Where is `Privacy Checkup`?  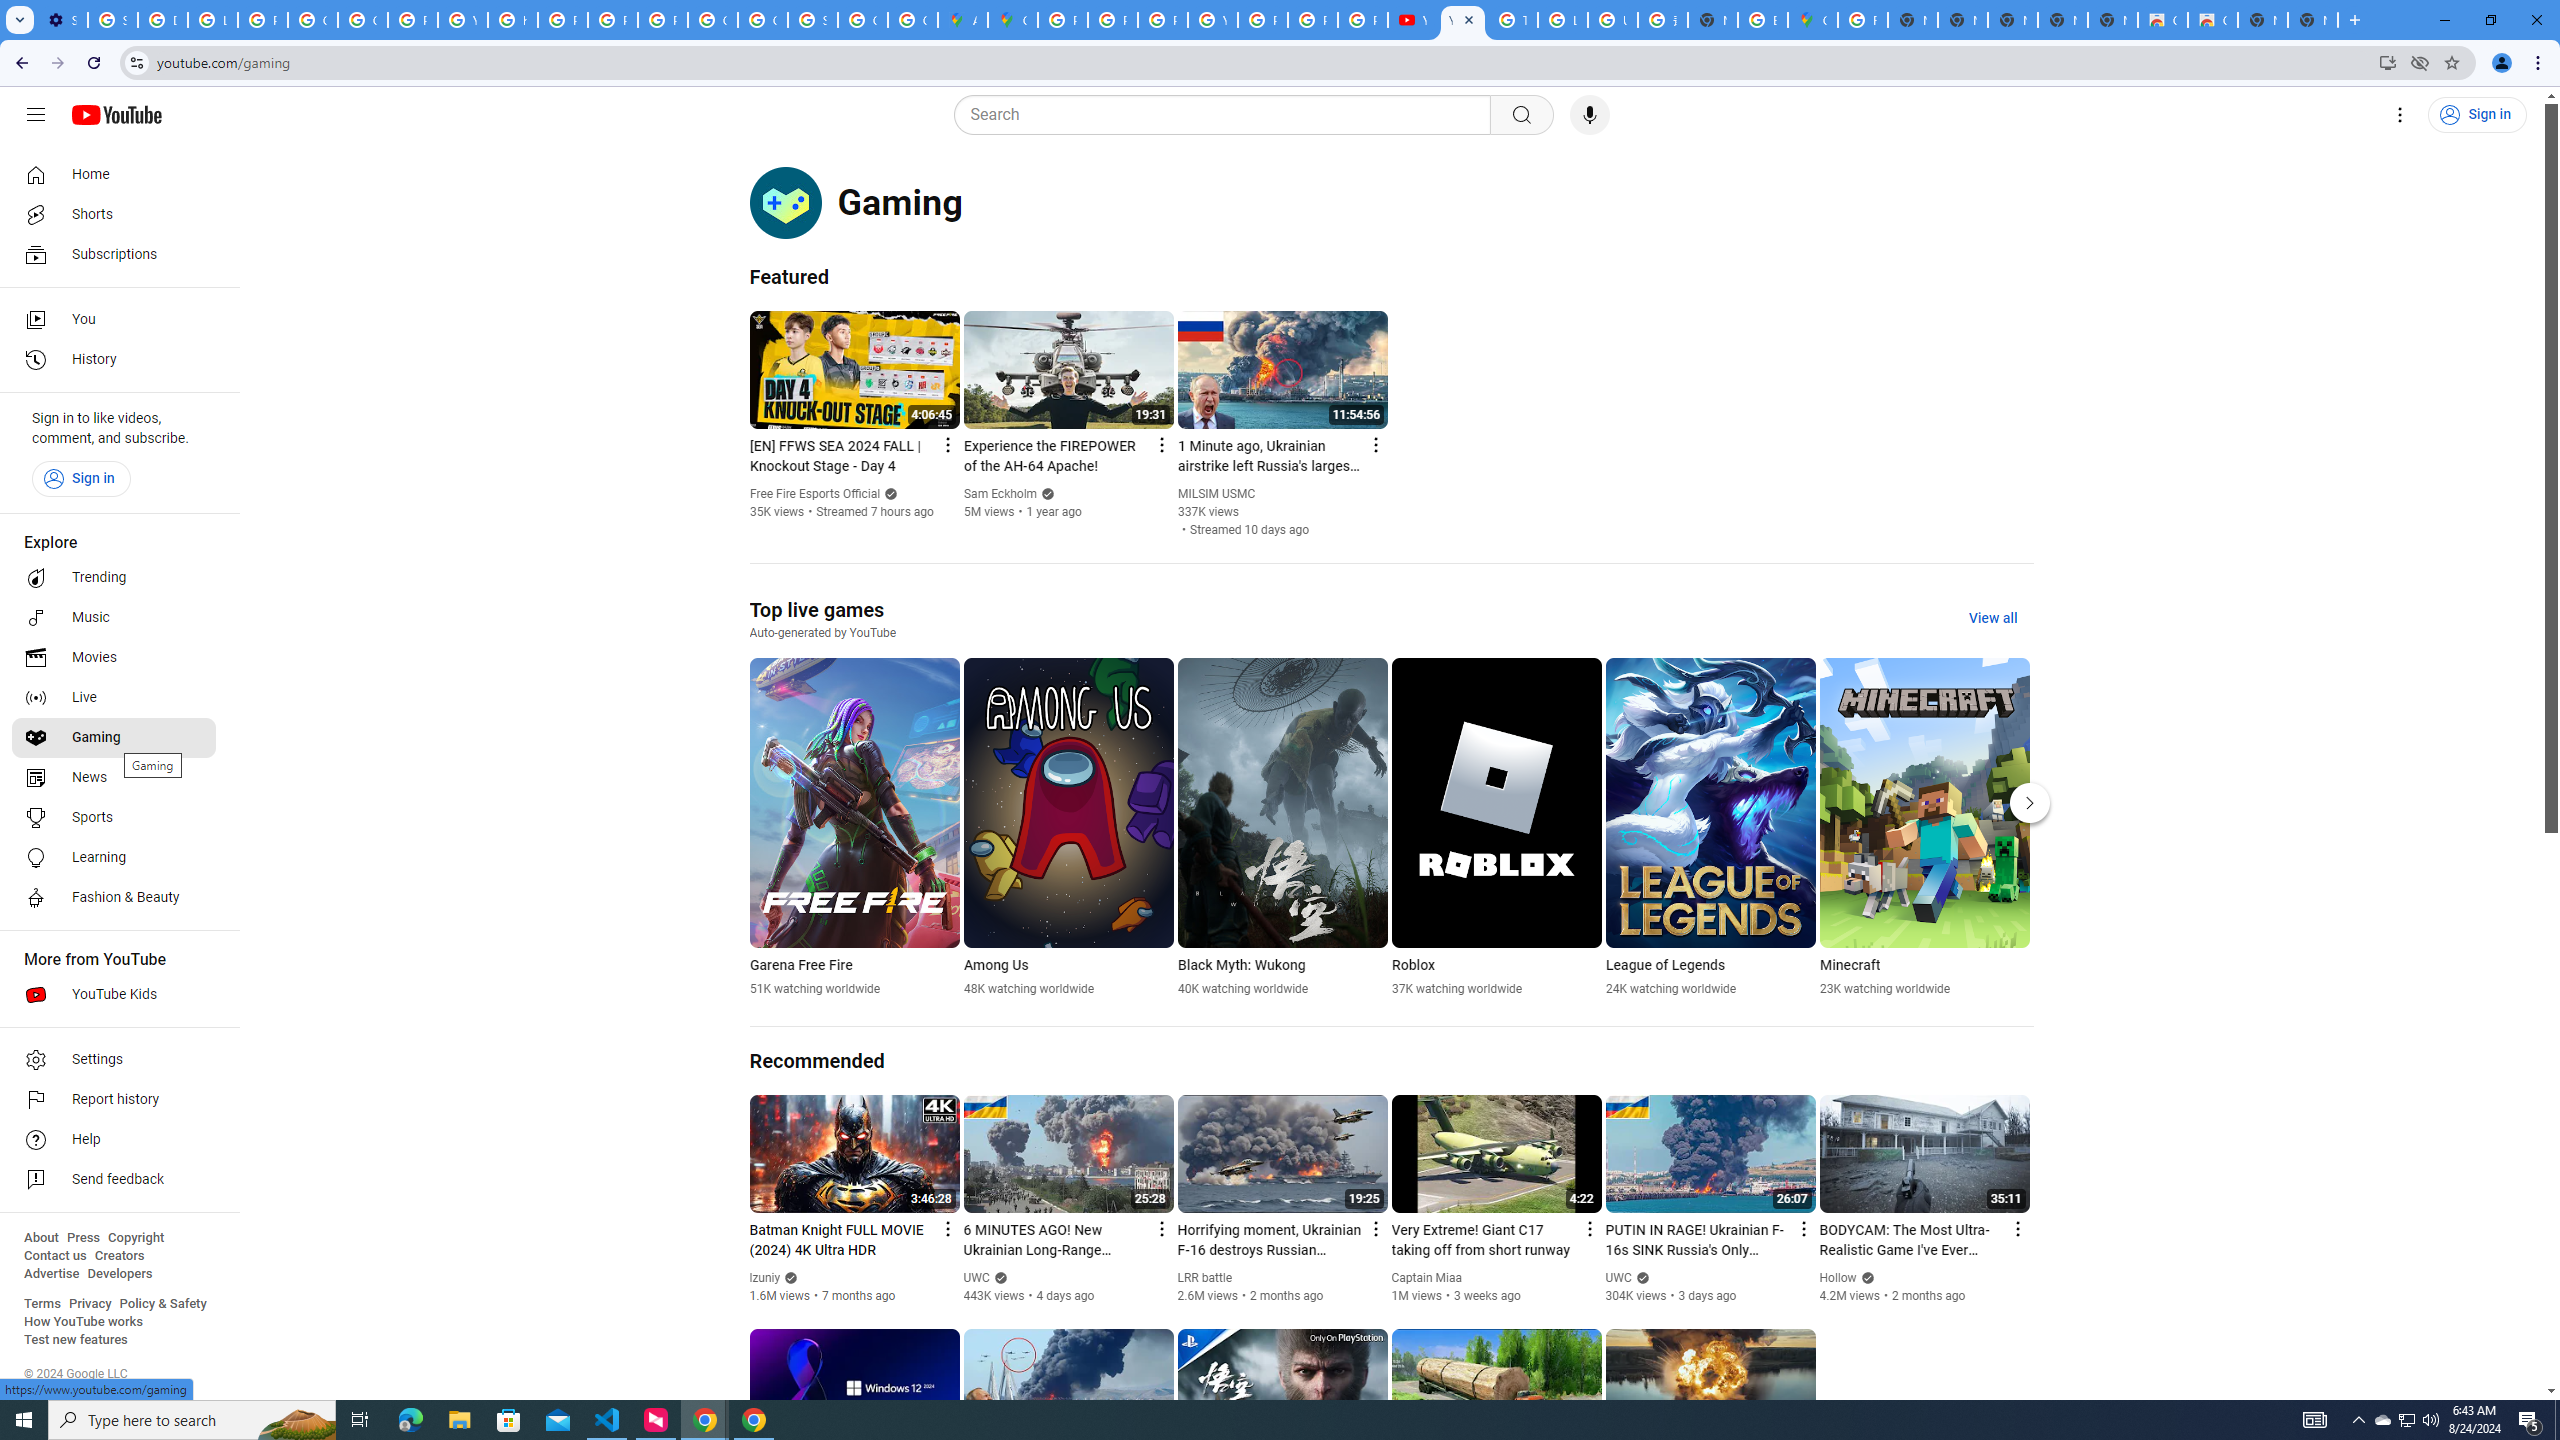
Privacy Checkup is located at coordinates (1313, 20).